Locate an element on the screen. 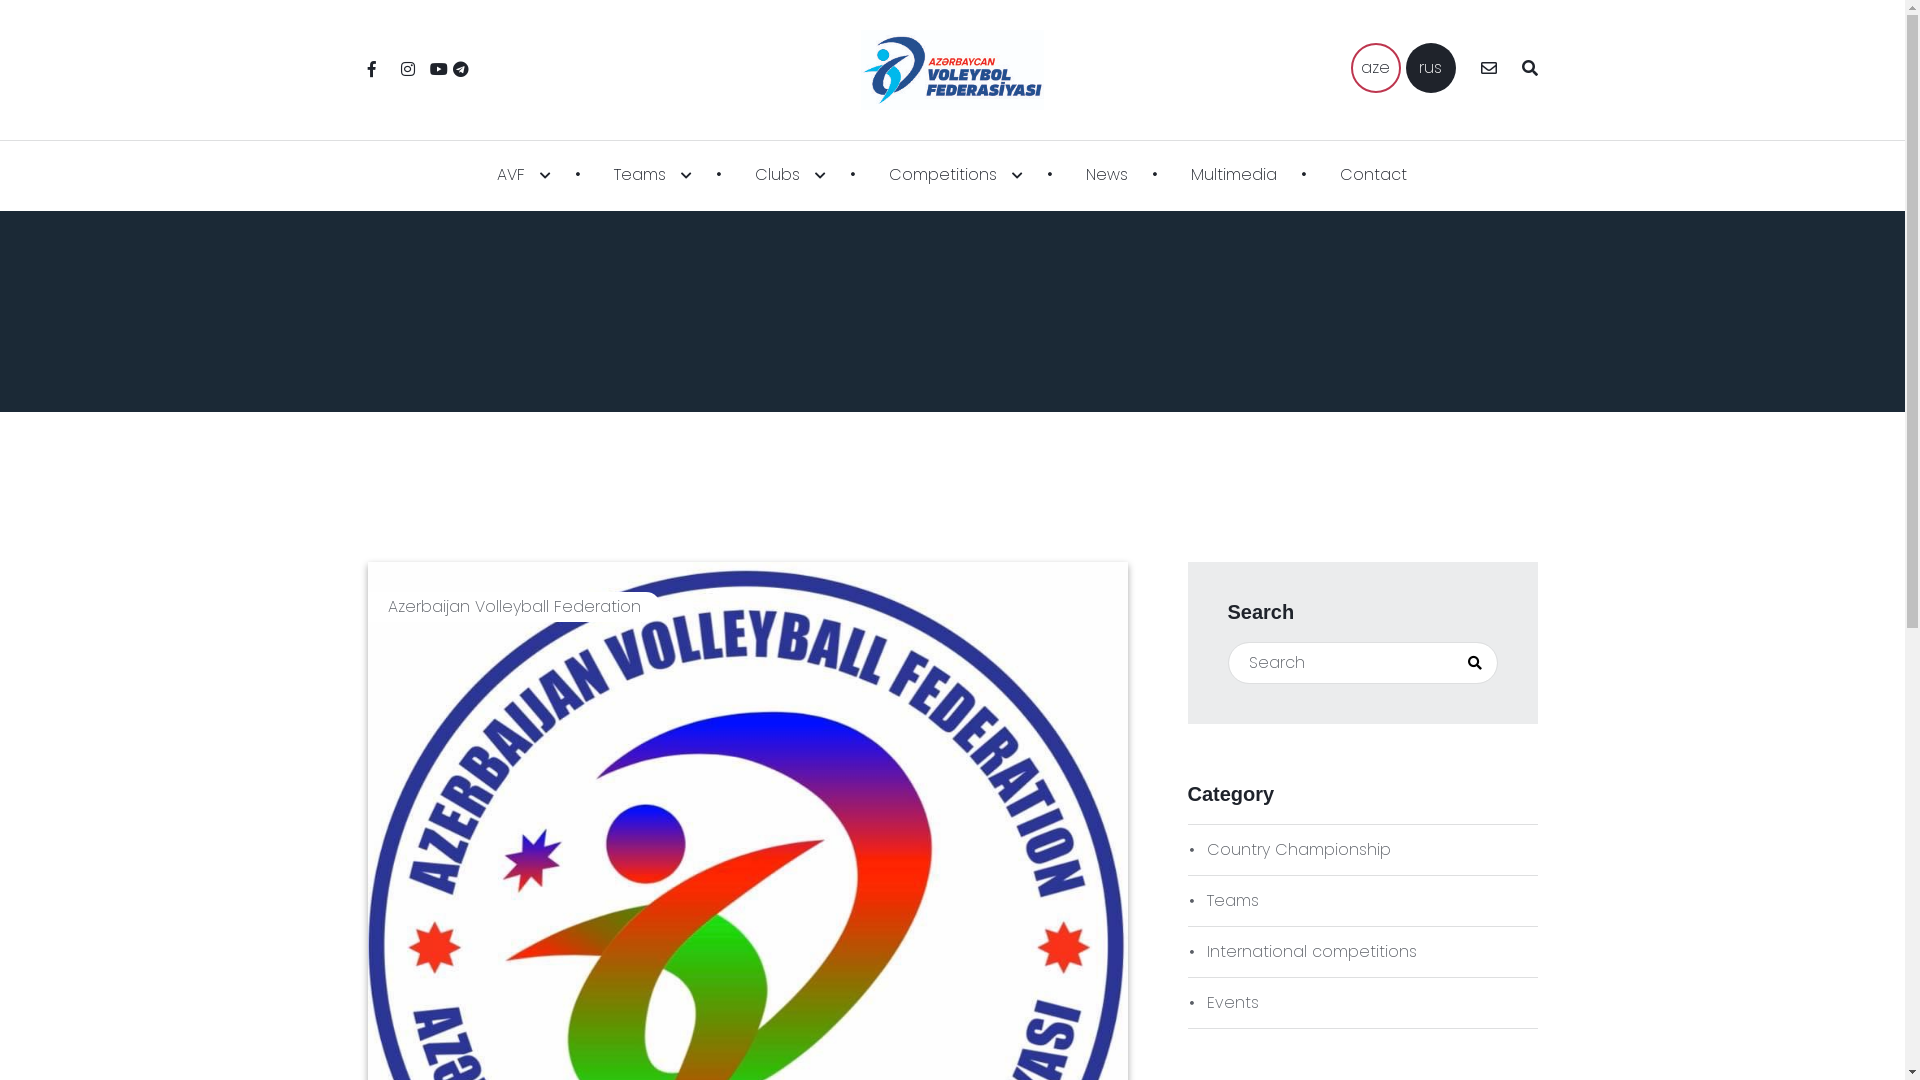 This screenshot has width=1920, height=1080. Contact is located at coordinates (1374, 175).